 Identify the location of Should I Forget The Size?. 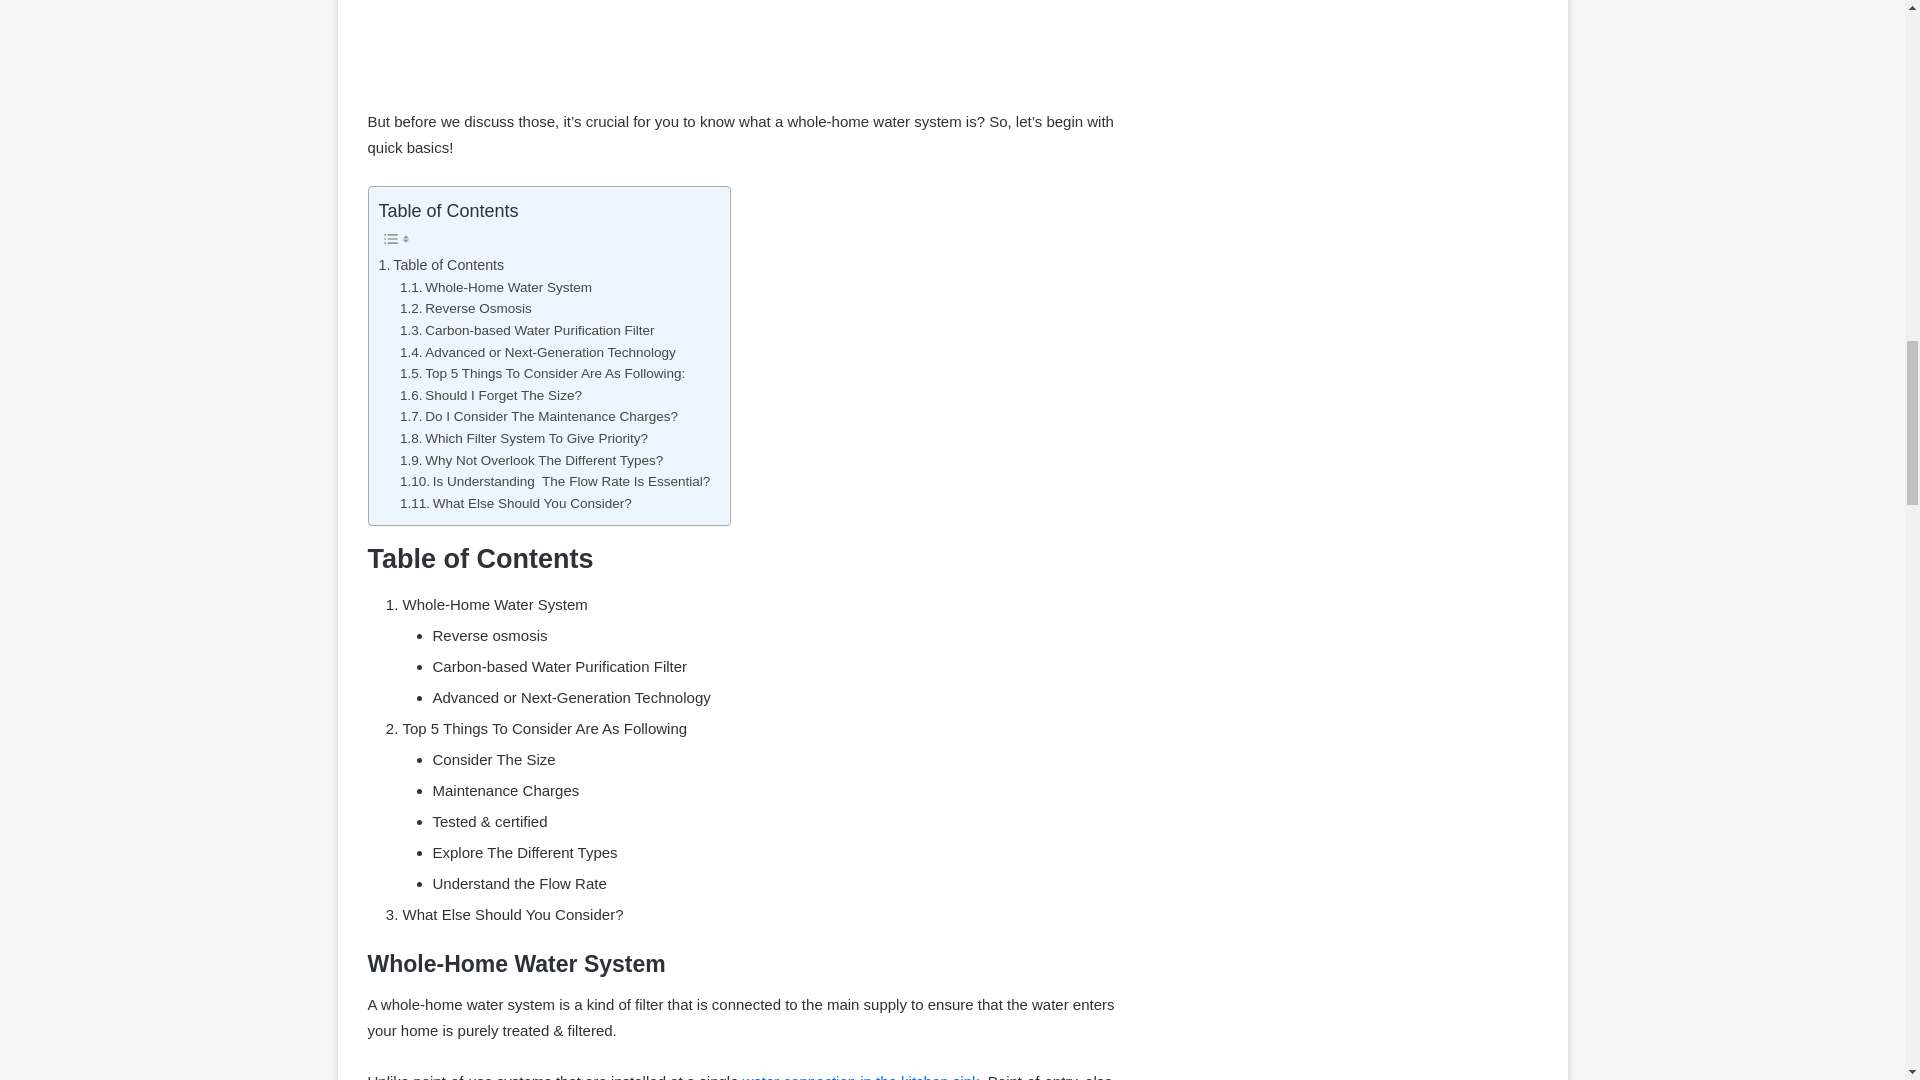
(490, 396).